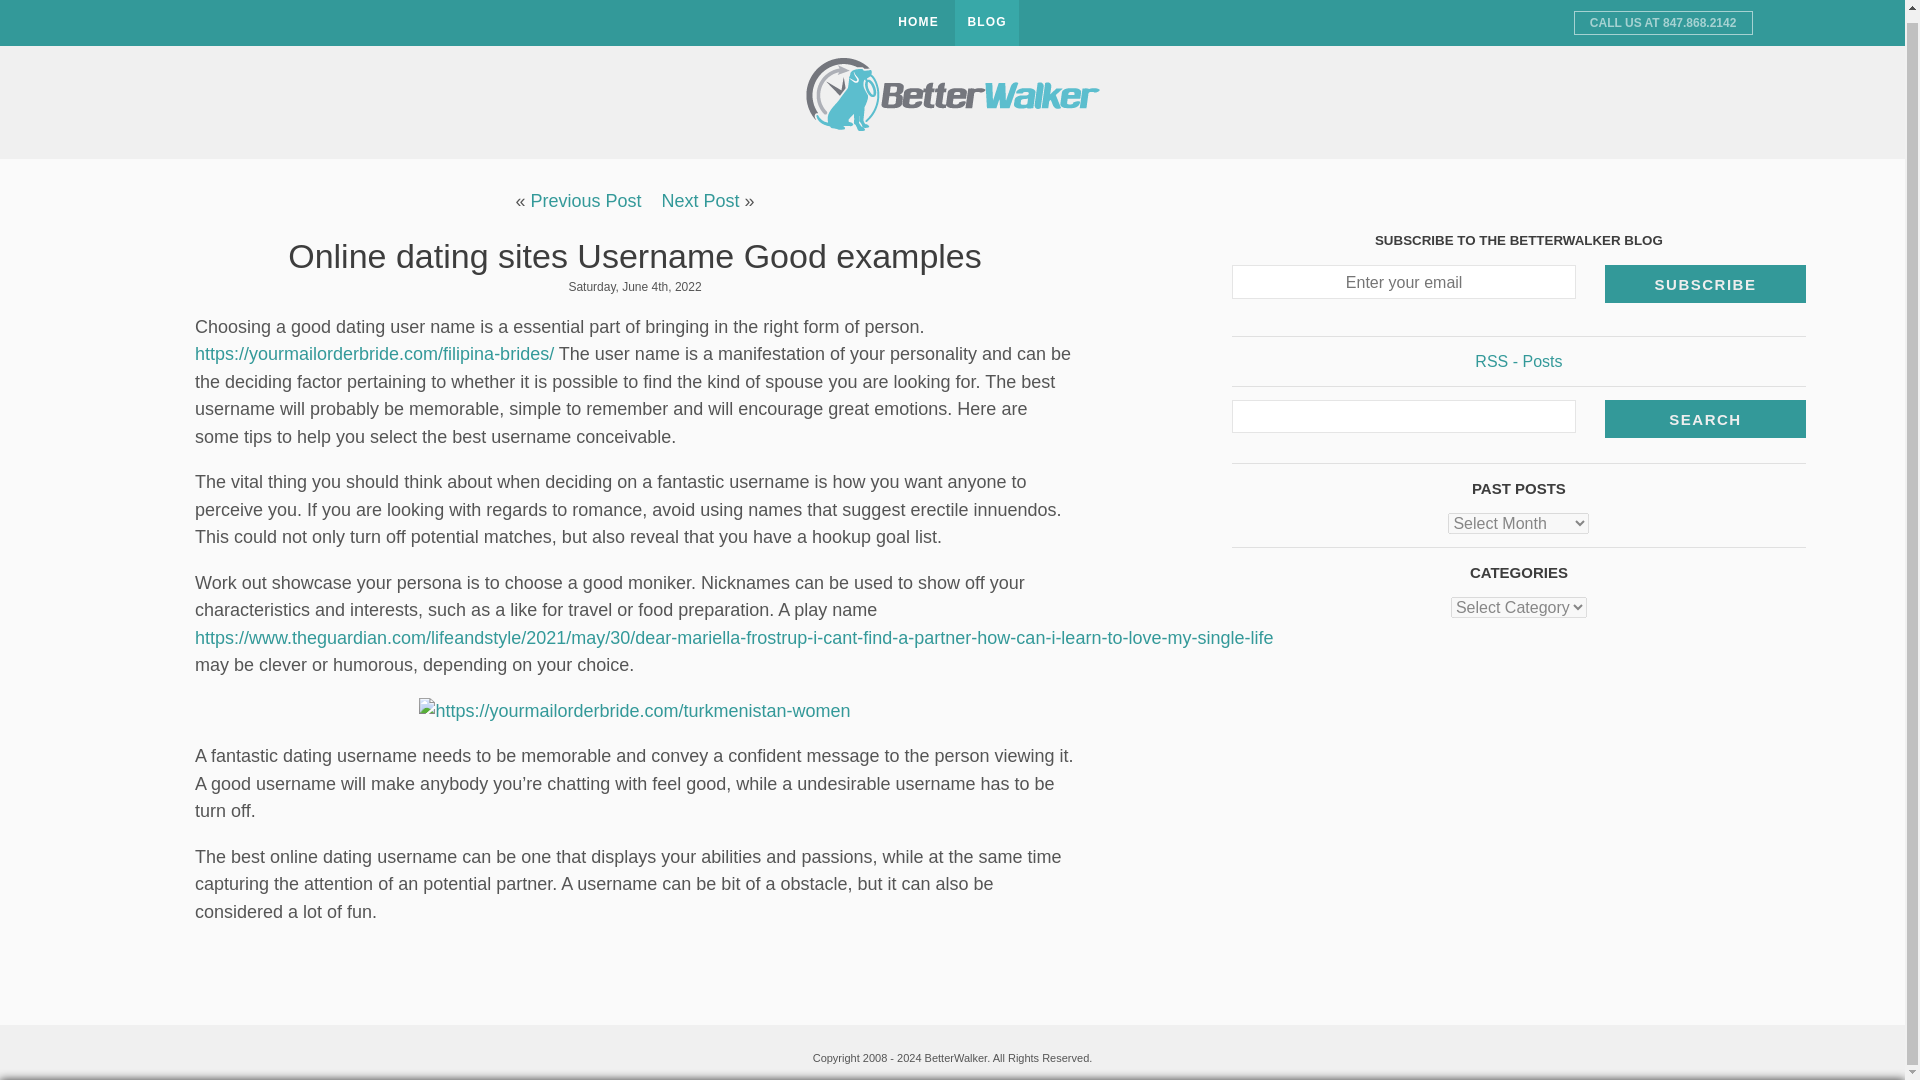  What do you see at coordinates (1663, 15) in the screenshot?
I see `CALL US AT 847.868.2142` at bounding box center [1663, 15].